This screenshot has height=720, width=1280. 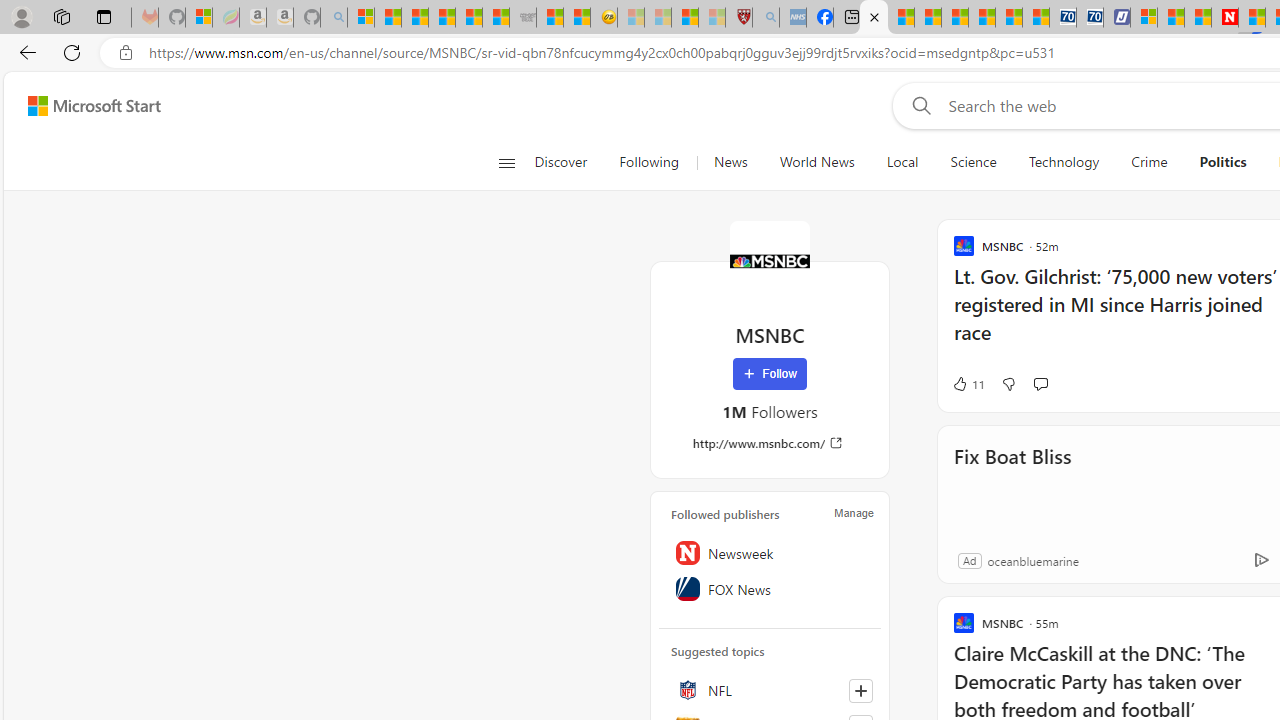 What do you see at coordinates (414, 18) in the screenshot?
I see `The Weather Channel - MSN` at bounding box center [414, 18].